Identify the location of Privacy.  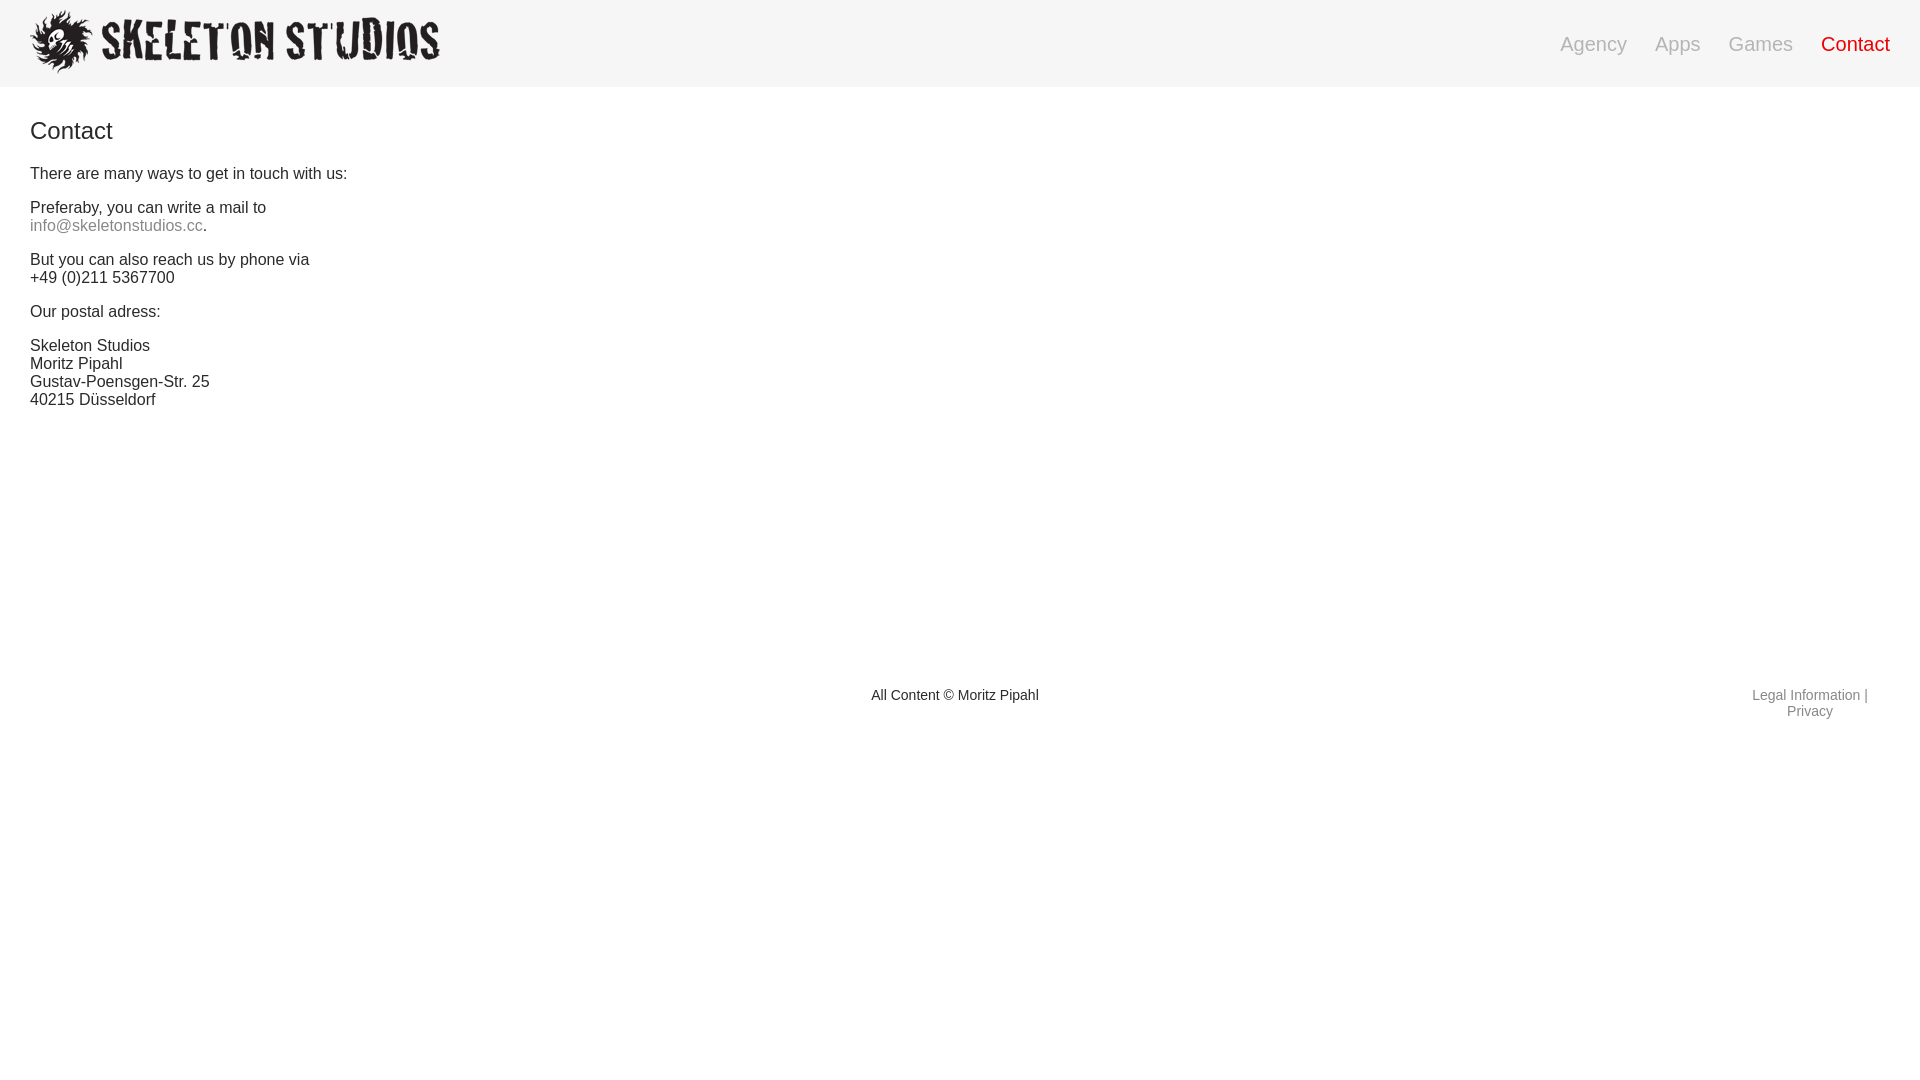
(1810, 711).